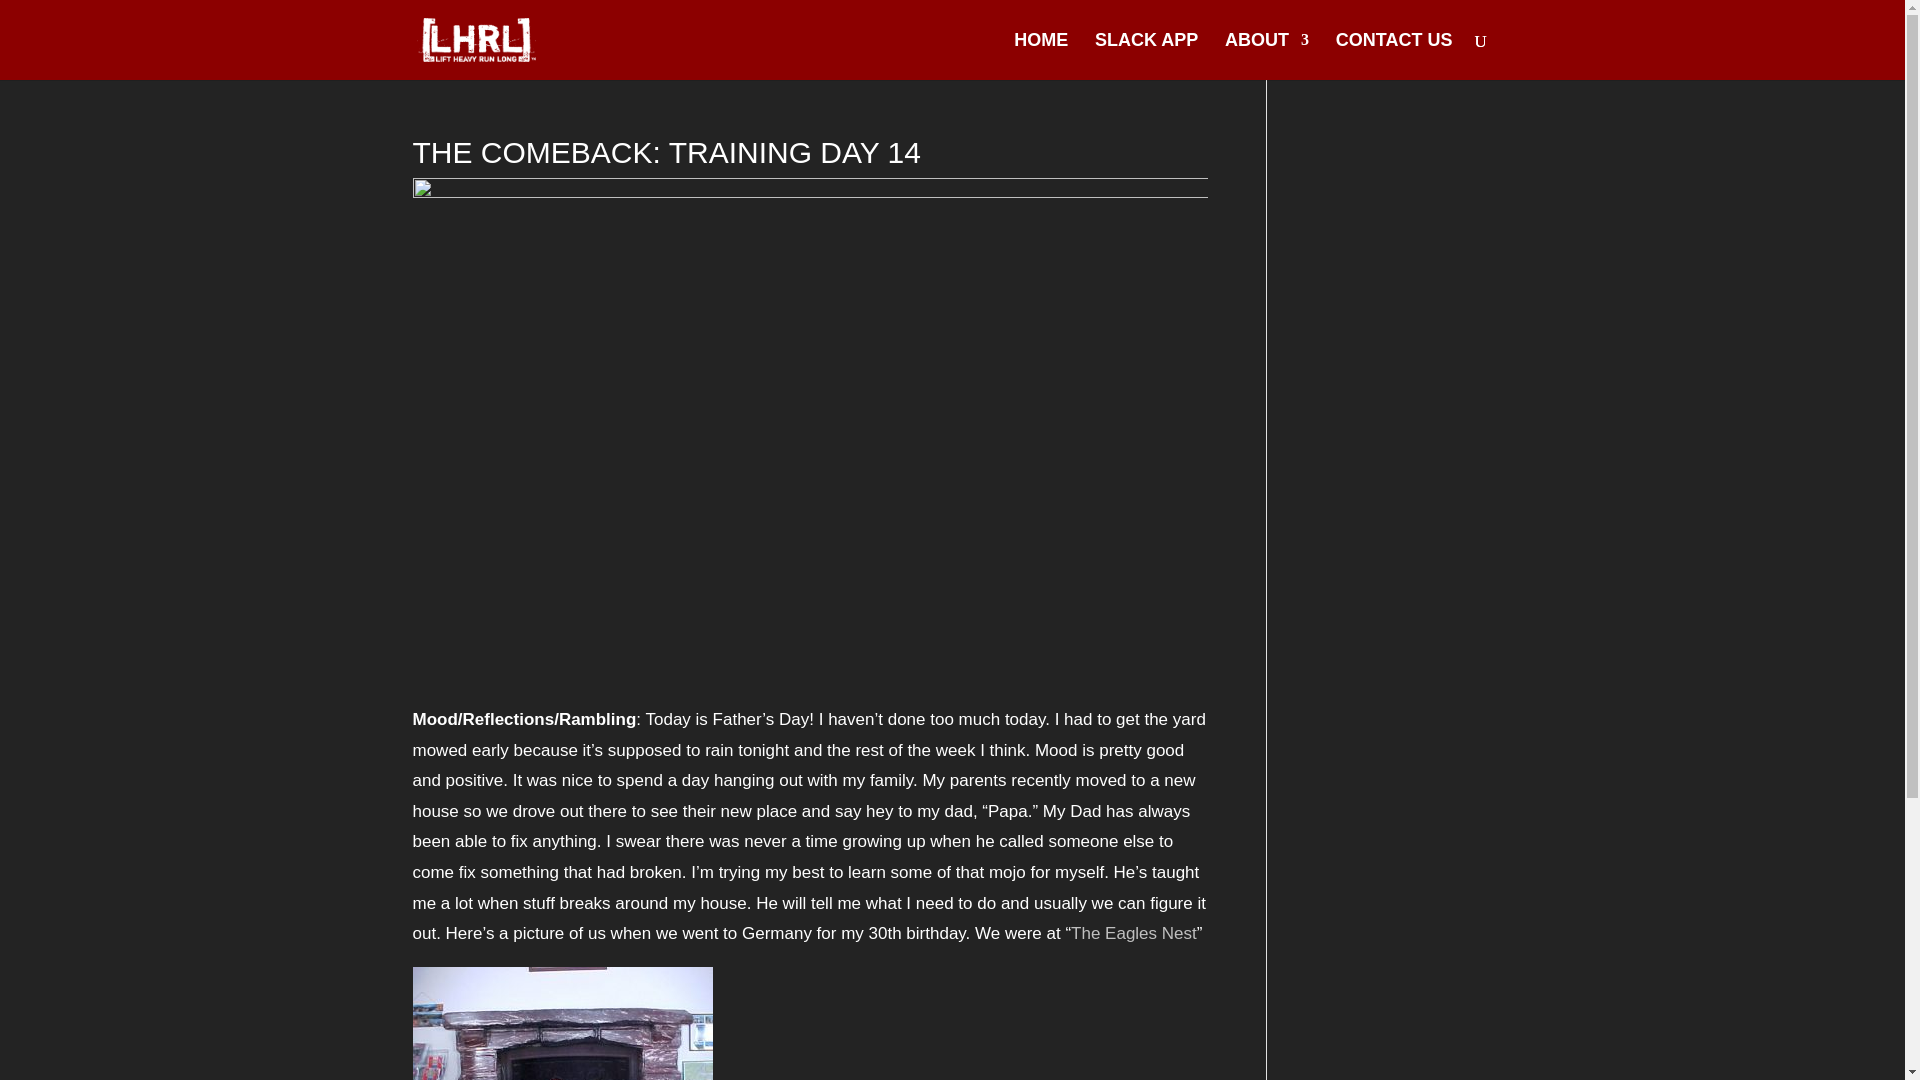  Describe the element at coordinates (1394, 56) in the screenshot. I see `CONTACT US` at that location.